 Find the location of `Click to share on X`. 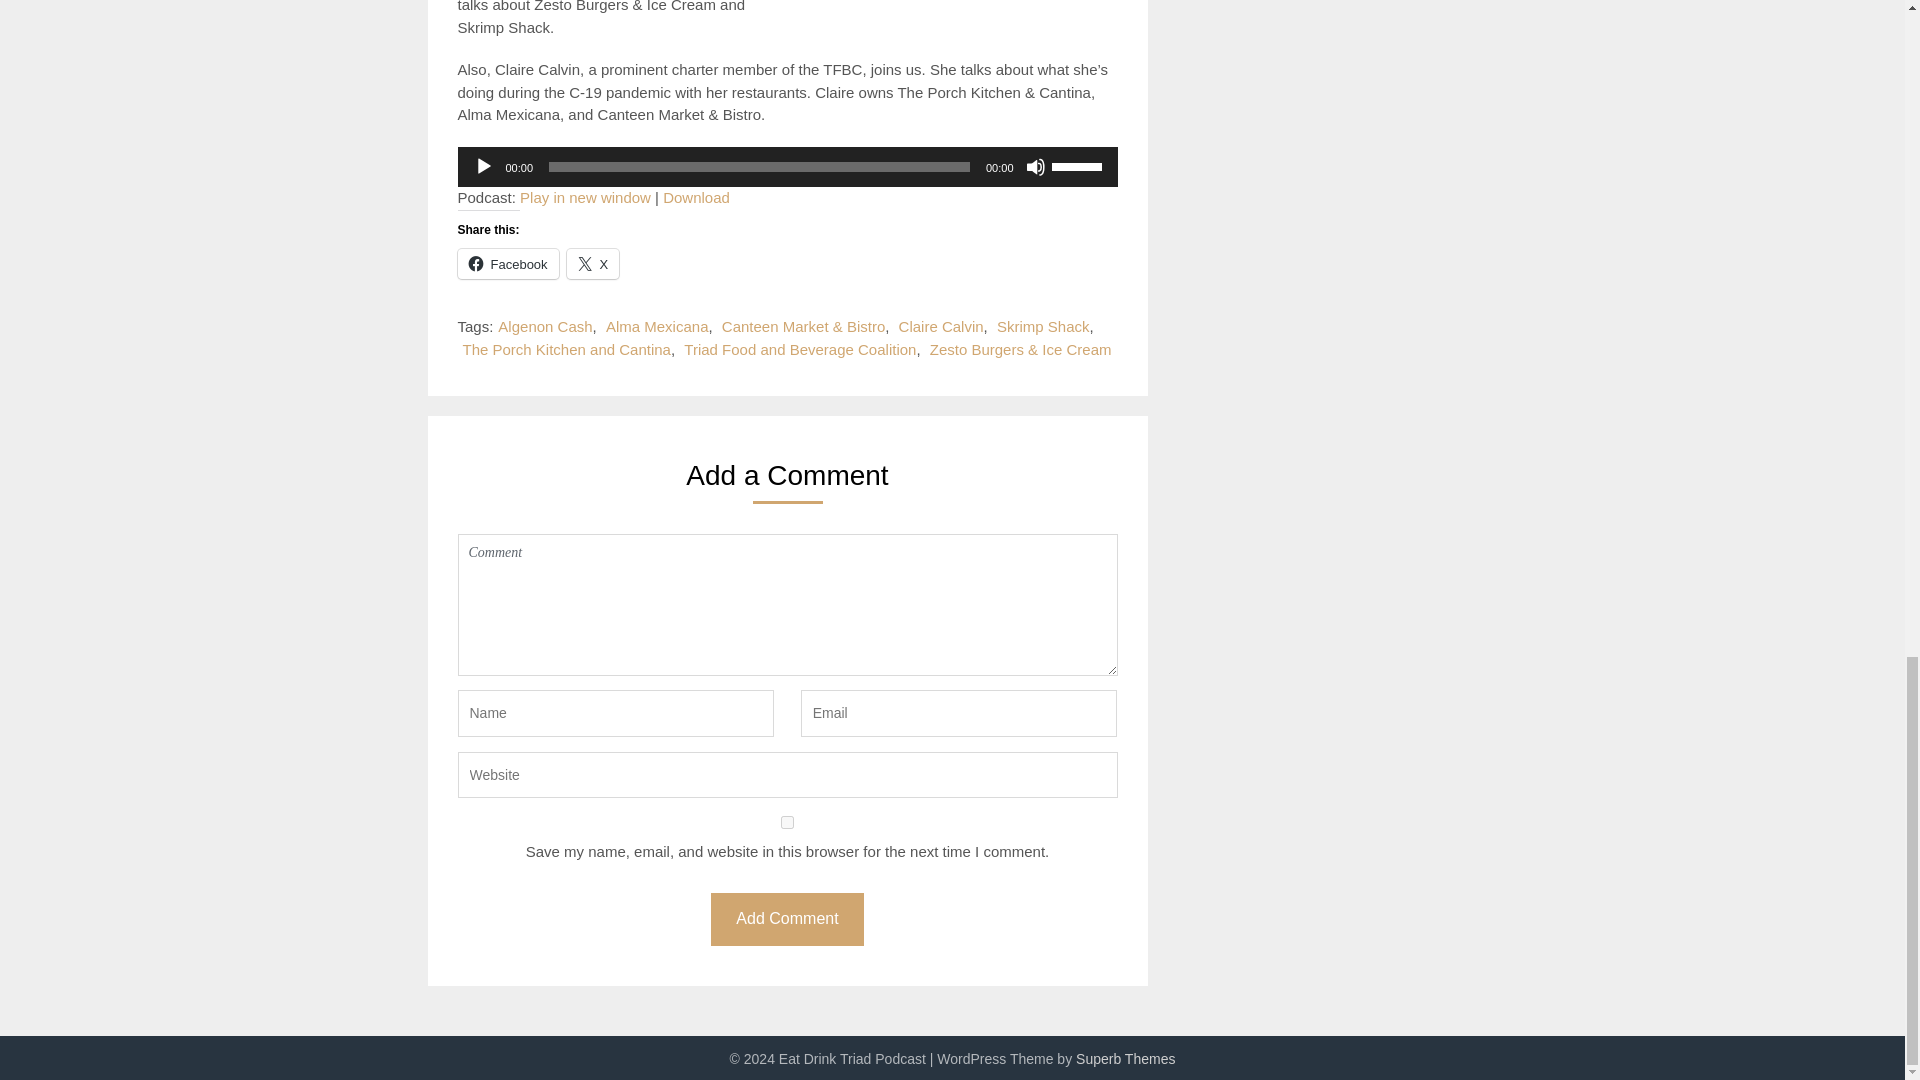

Click to share on X is located at coordinates (593, 264).